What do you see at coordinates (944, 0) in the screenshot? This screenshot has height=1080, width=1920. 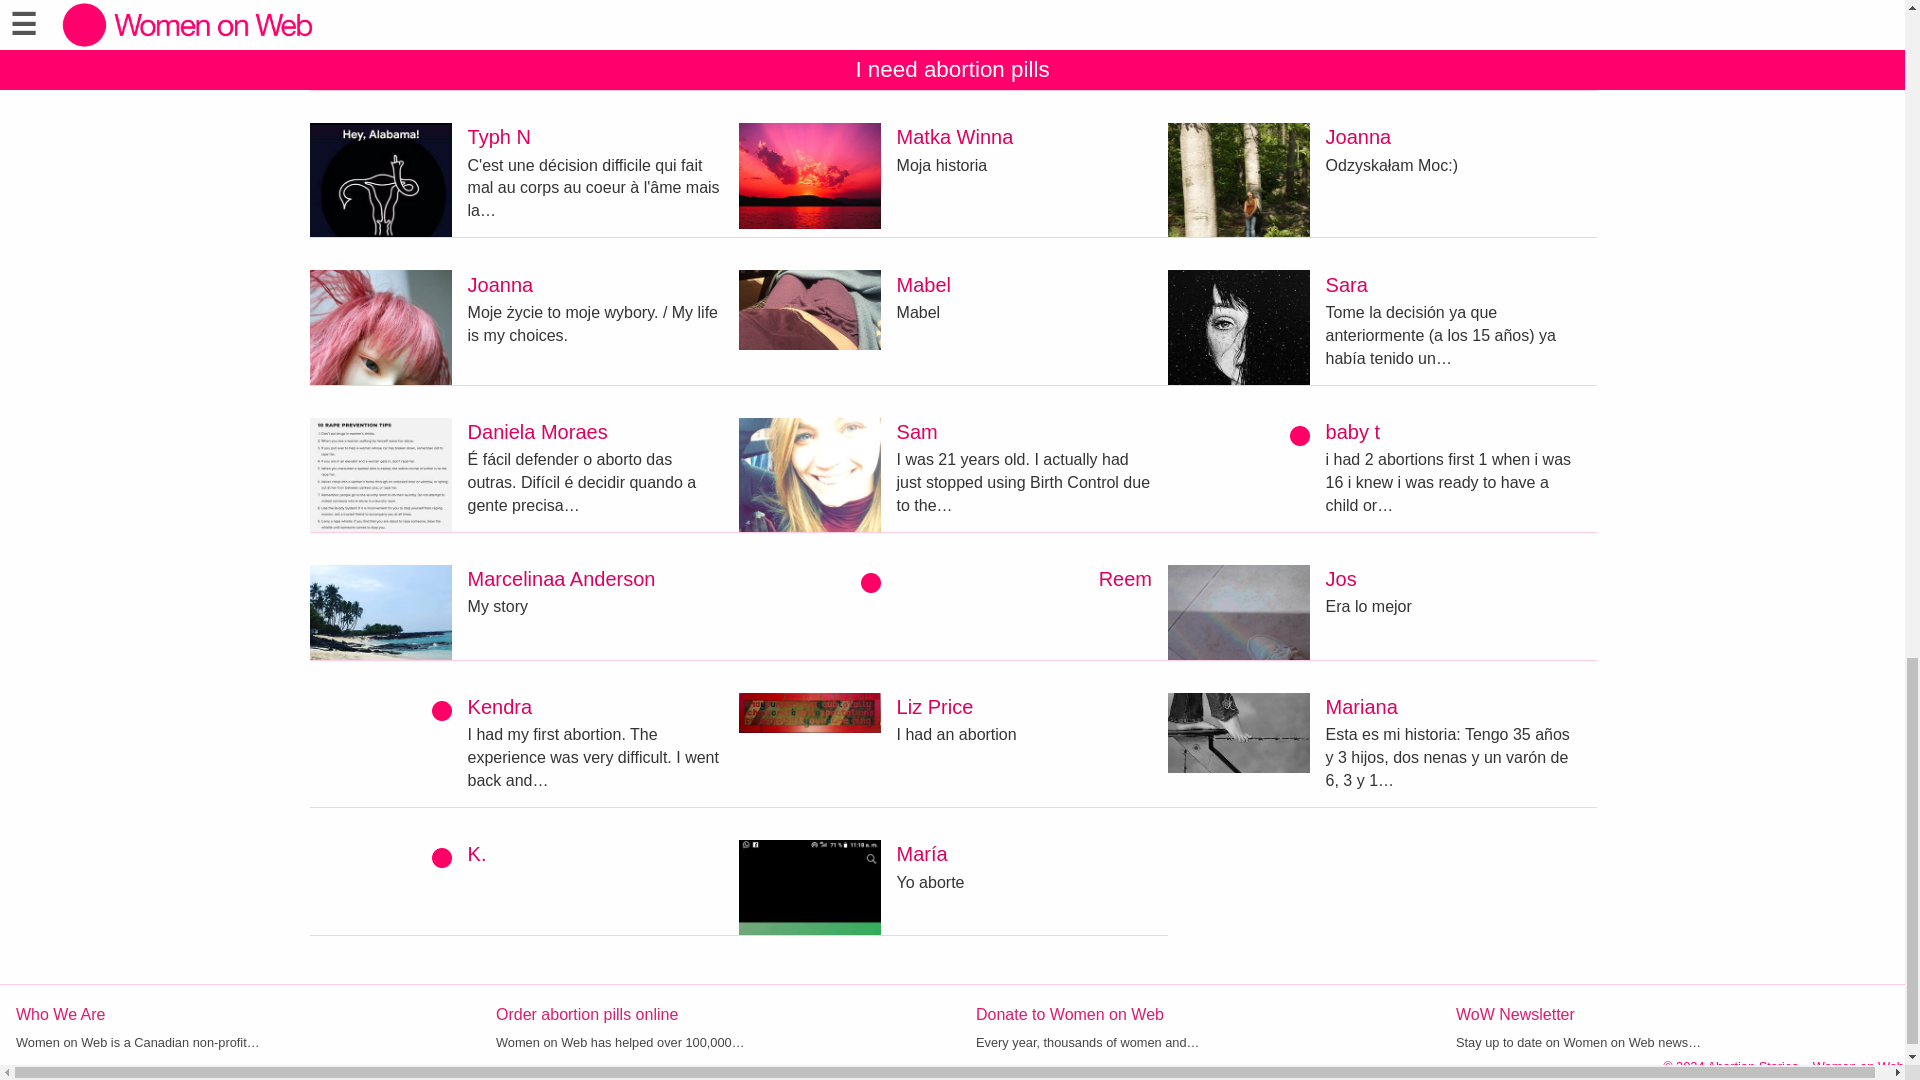 I see `Leah Frida` at bounding box center [944, 0].